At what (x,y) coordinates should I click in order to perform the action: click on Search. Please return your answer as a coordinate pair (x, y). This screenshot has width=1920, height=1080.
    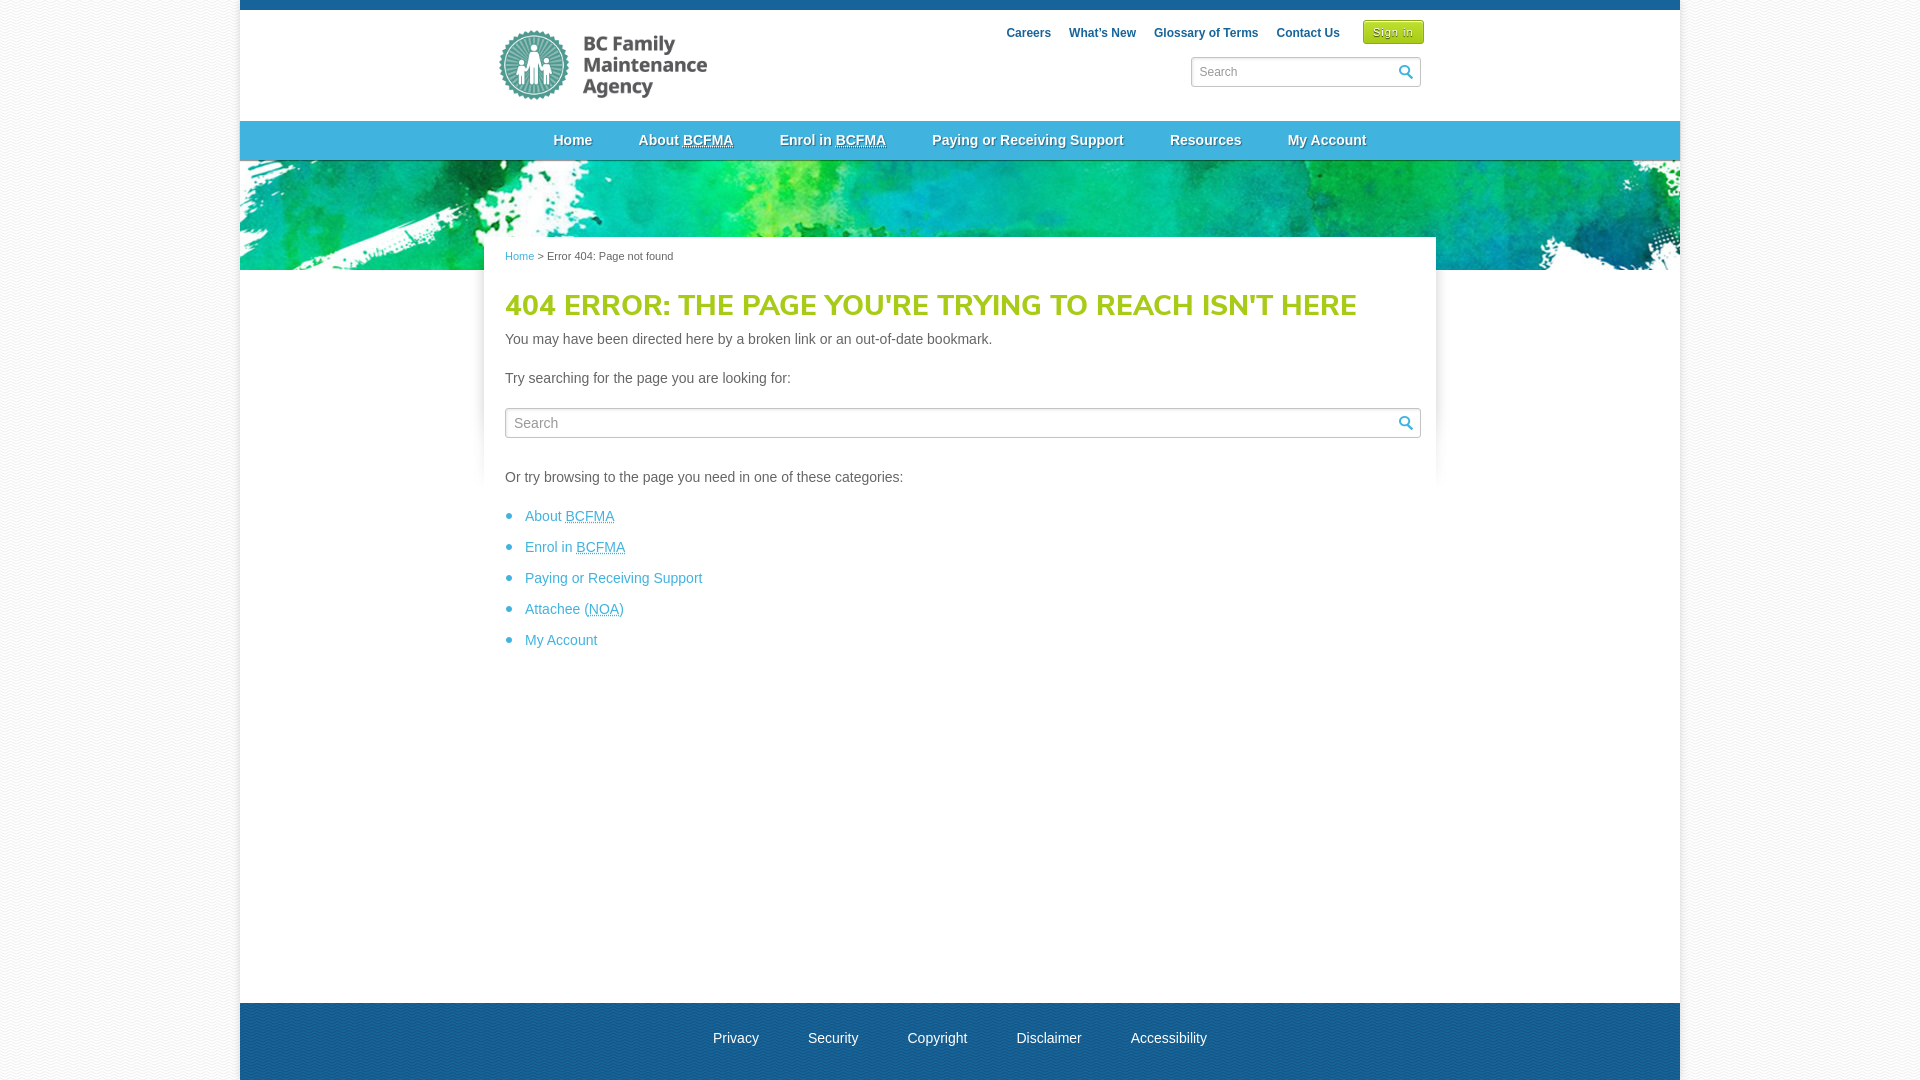
    Looking at the image, I should click on (1406, 72).